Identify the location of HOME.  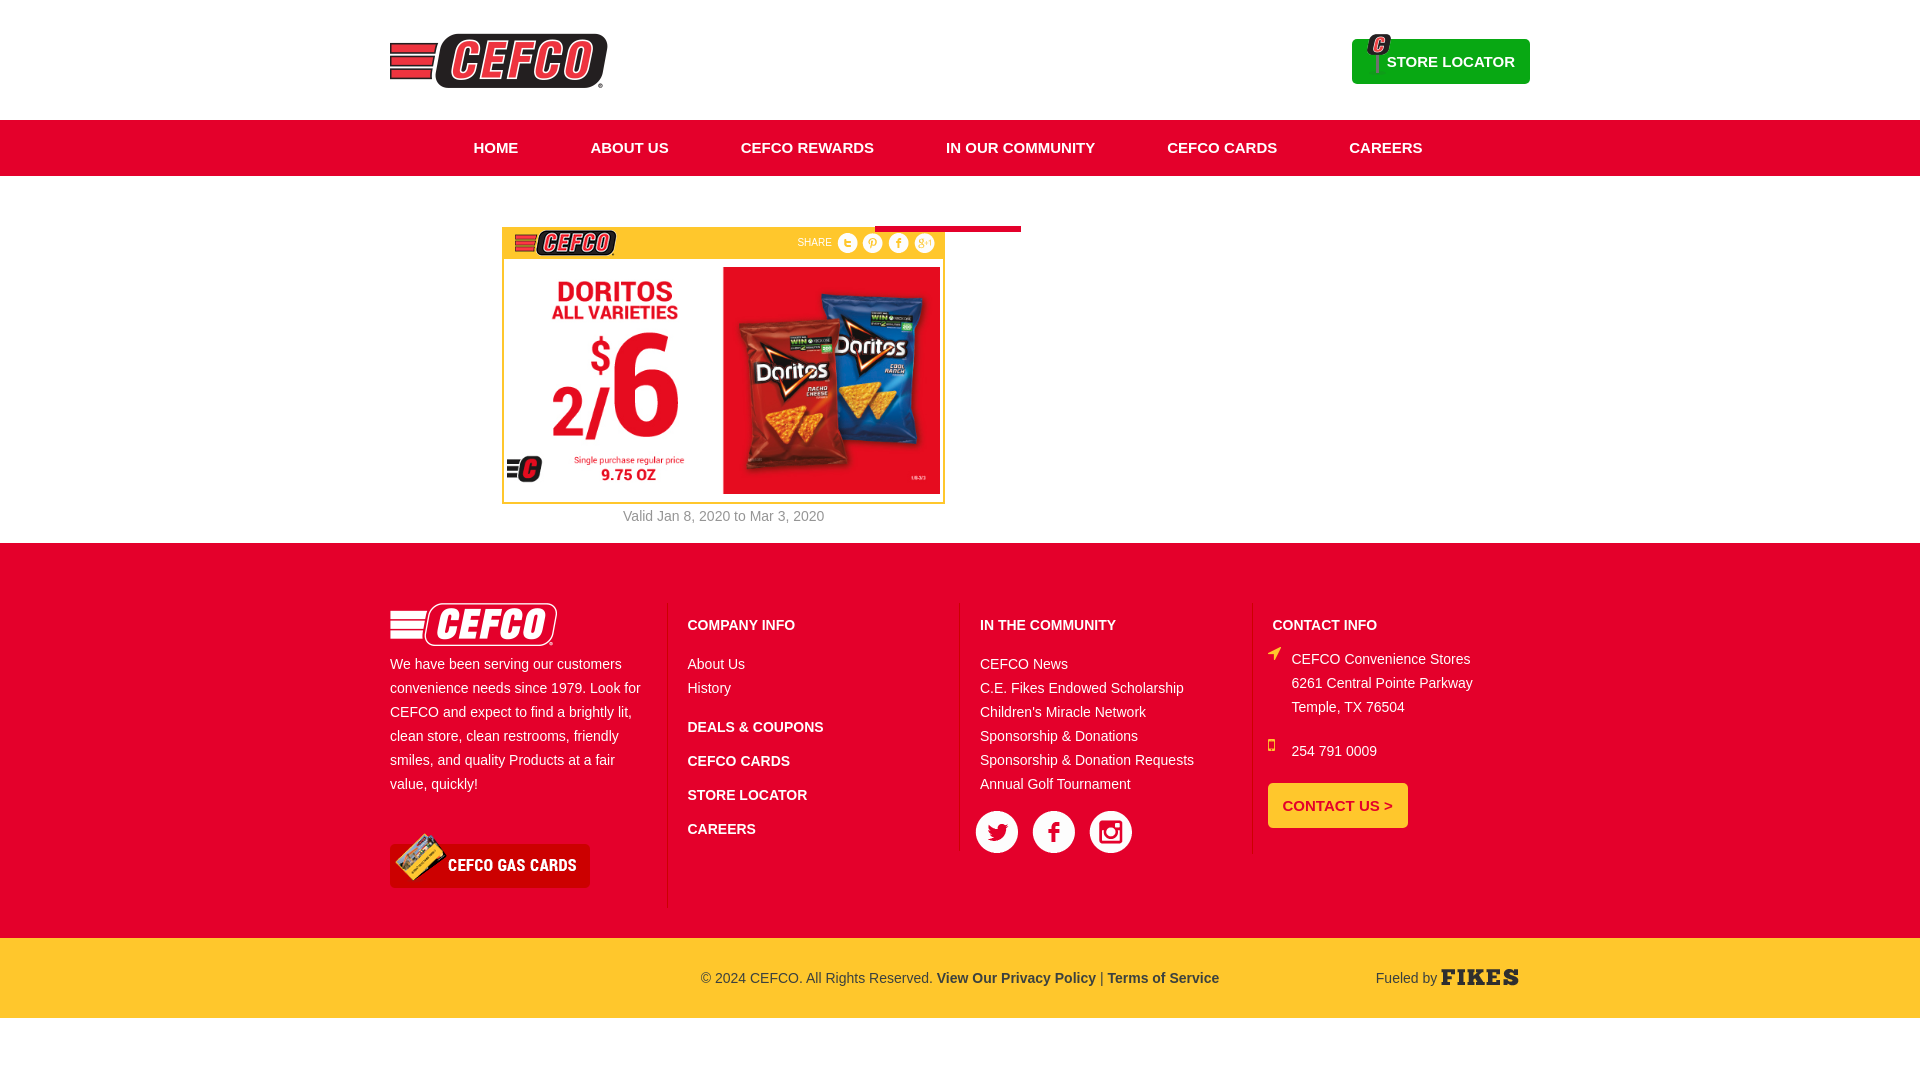
(495, 148).